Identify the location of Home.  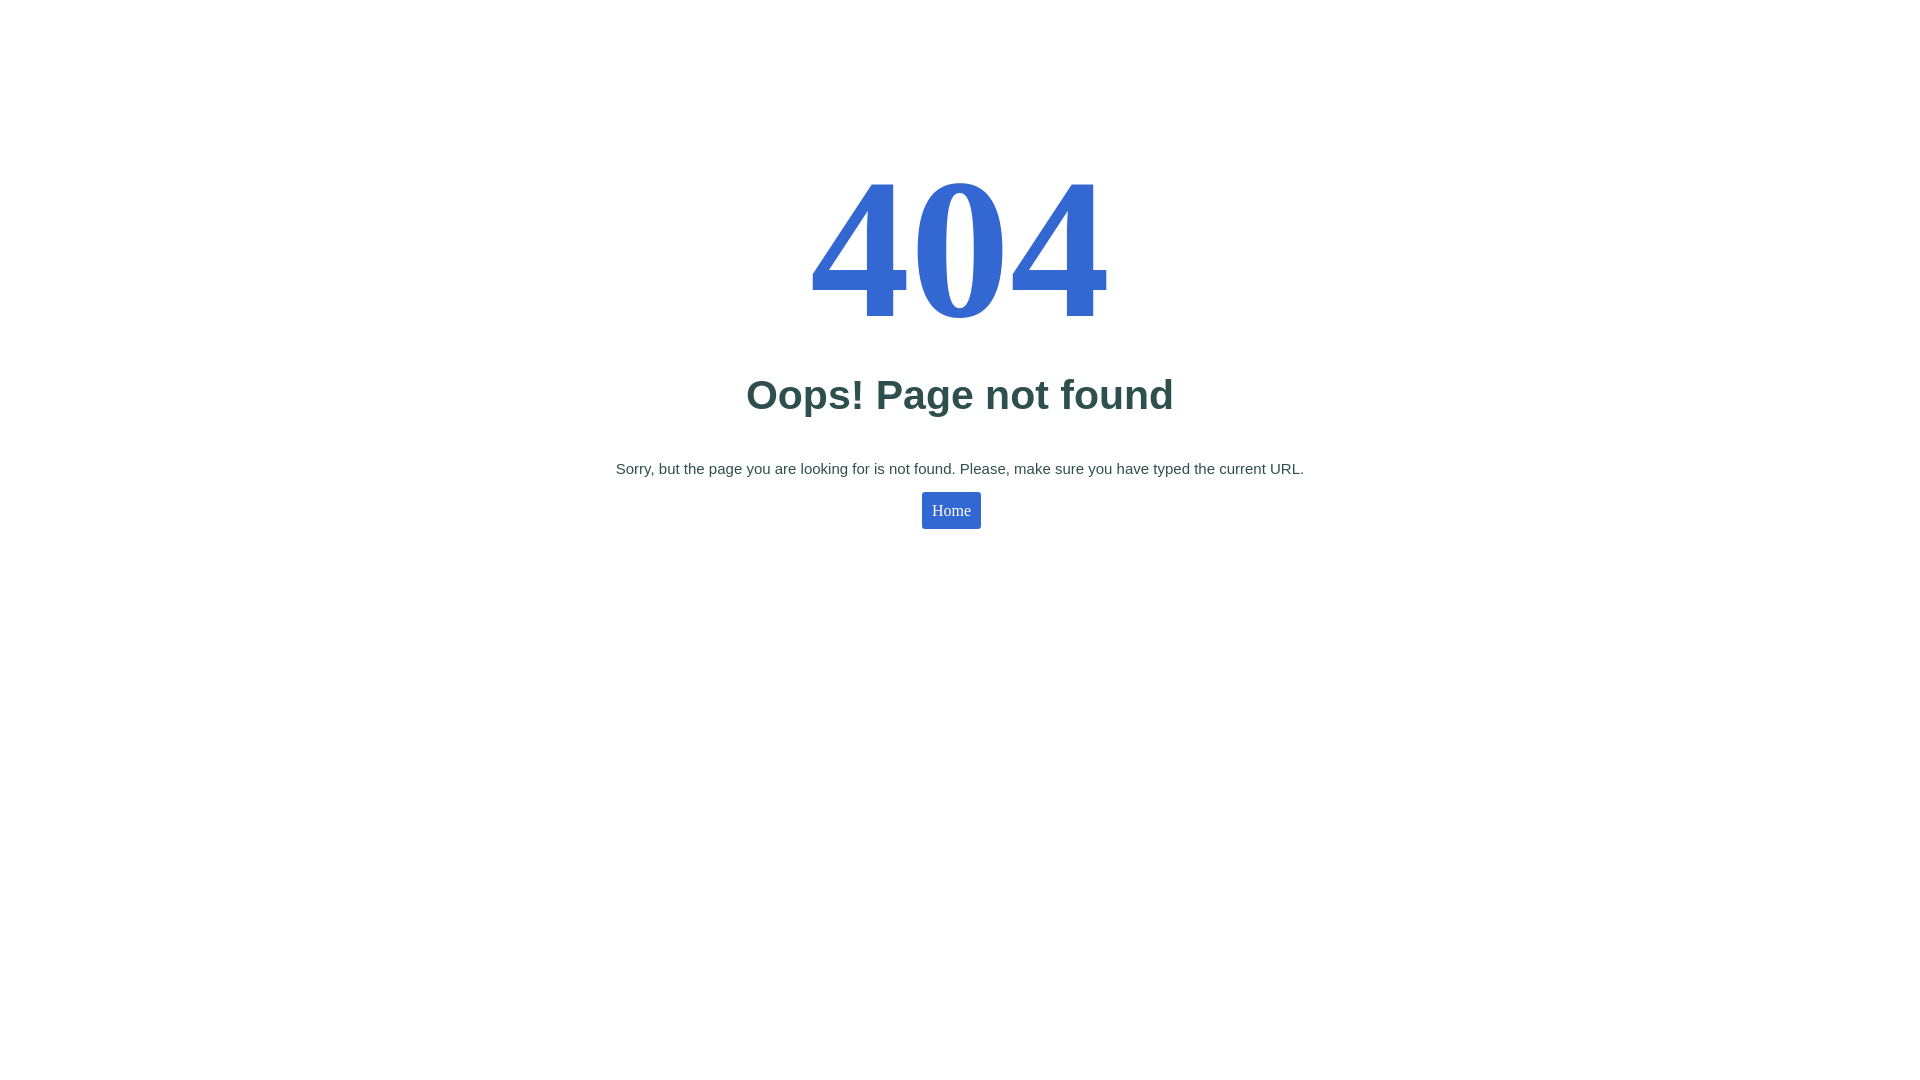
(952, 510).